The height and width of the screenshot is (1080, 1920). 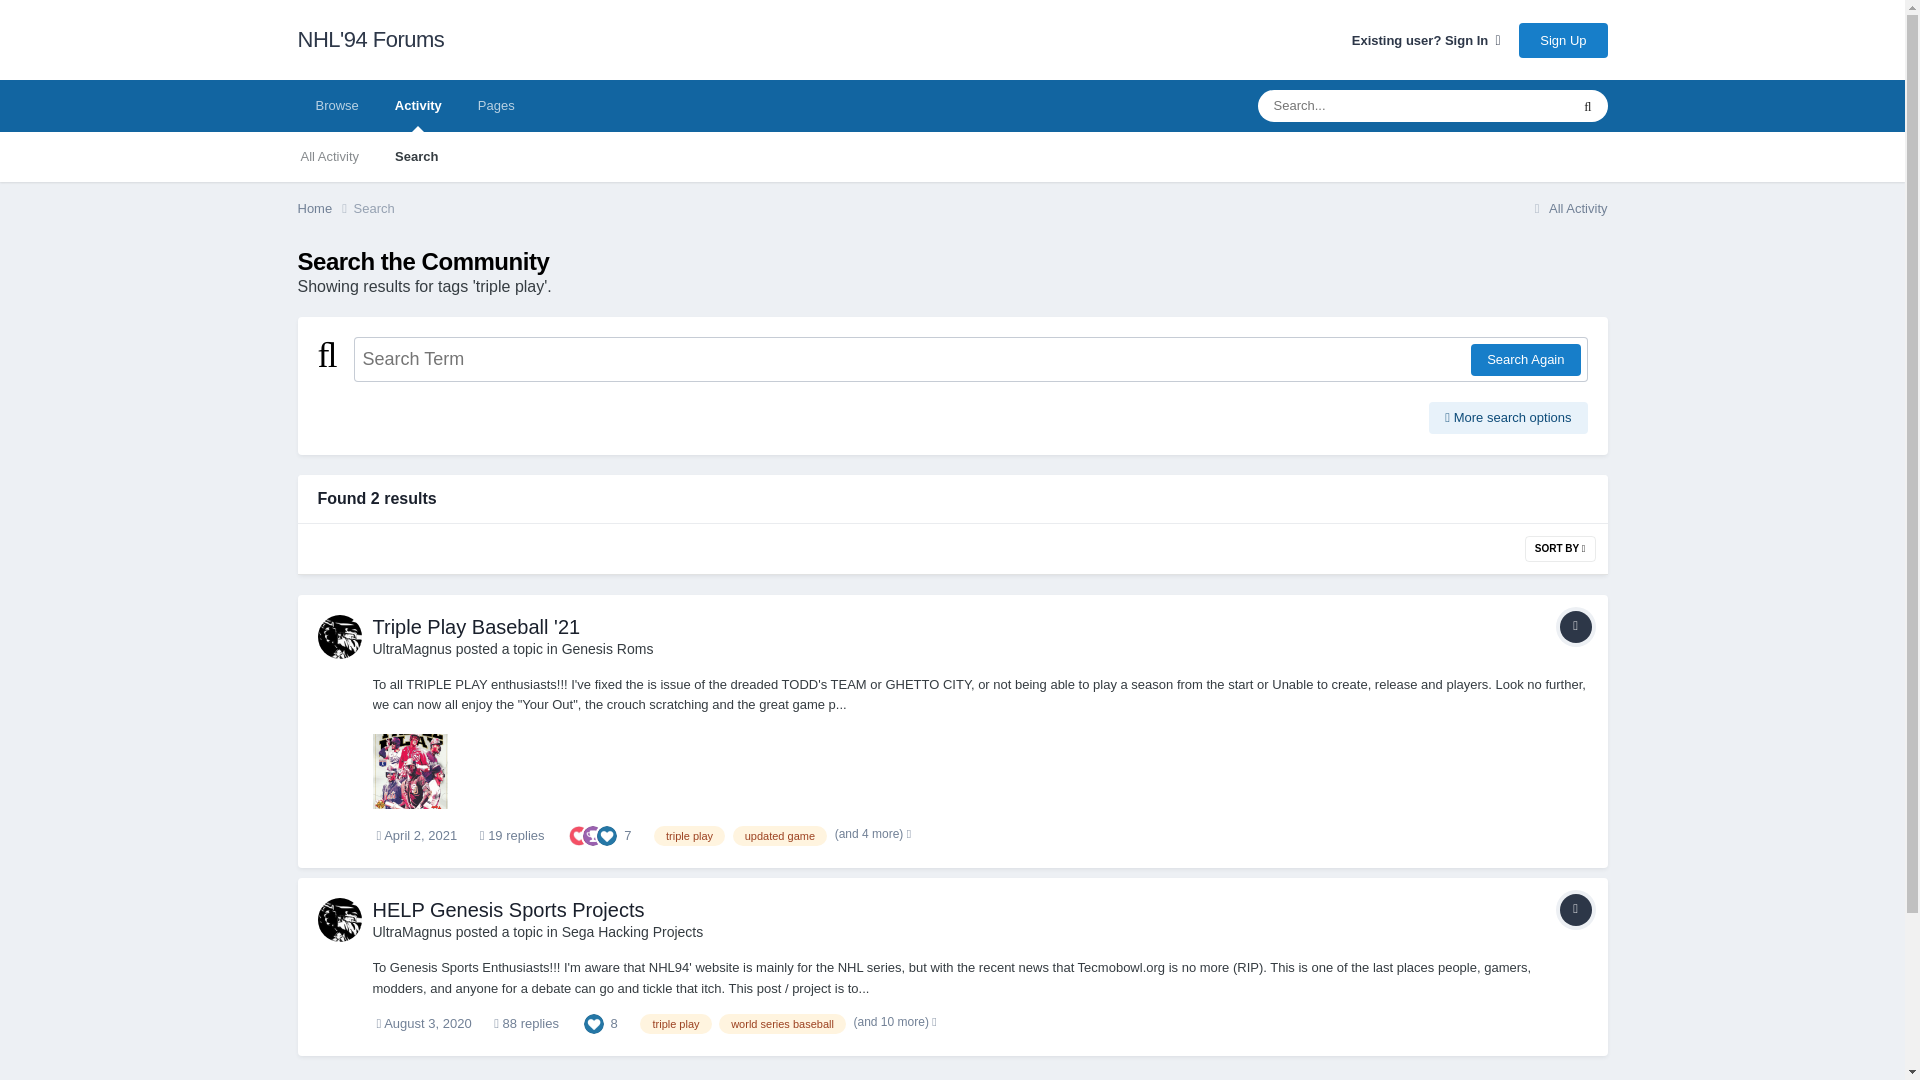 What do you see at coordinates (340, 636) in the screenshot?
I see `Go to UltraMagnus's profile` at bounding box center [340, 636].